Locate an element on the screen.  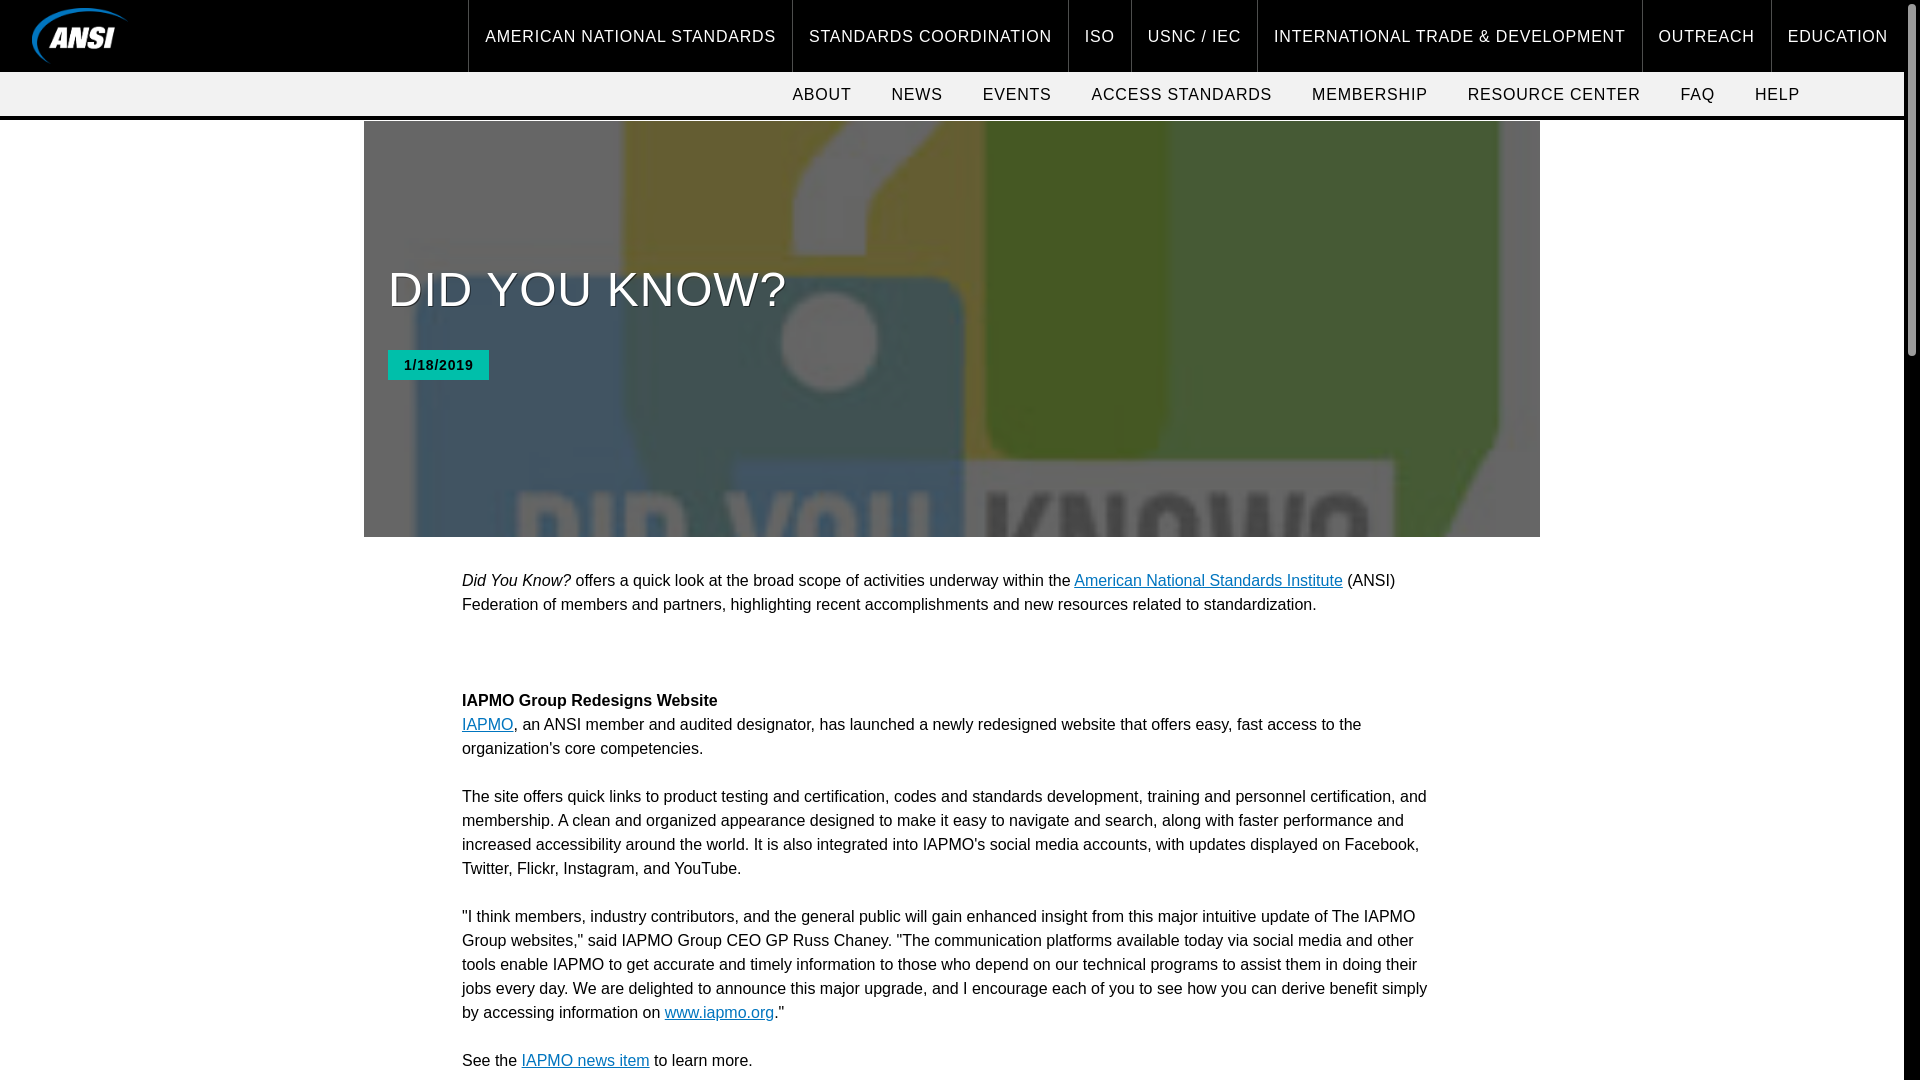
Home is located at coordinates (80, 35).